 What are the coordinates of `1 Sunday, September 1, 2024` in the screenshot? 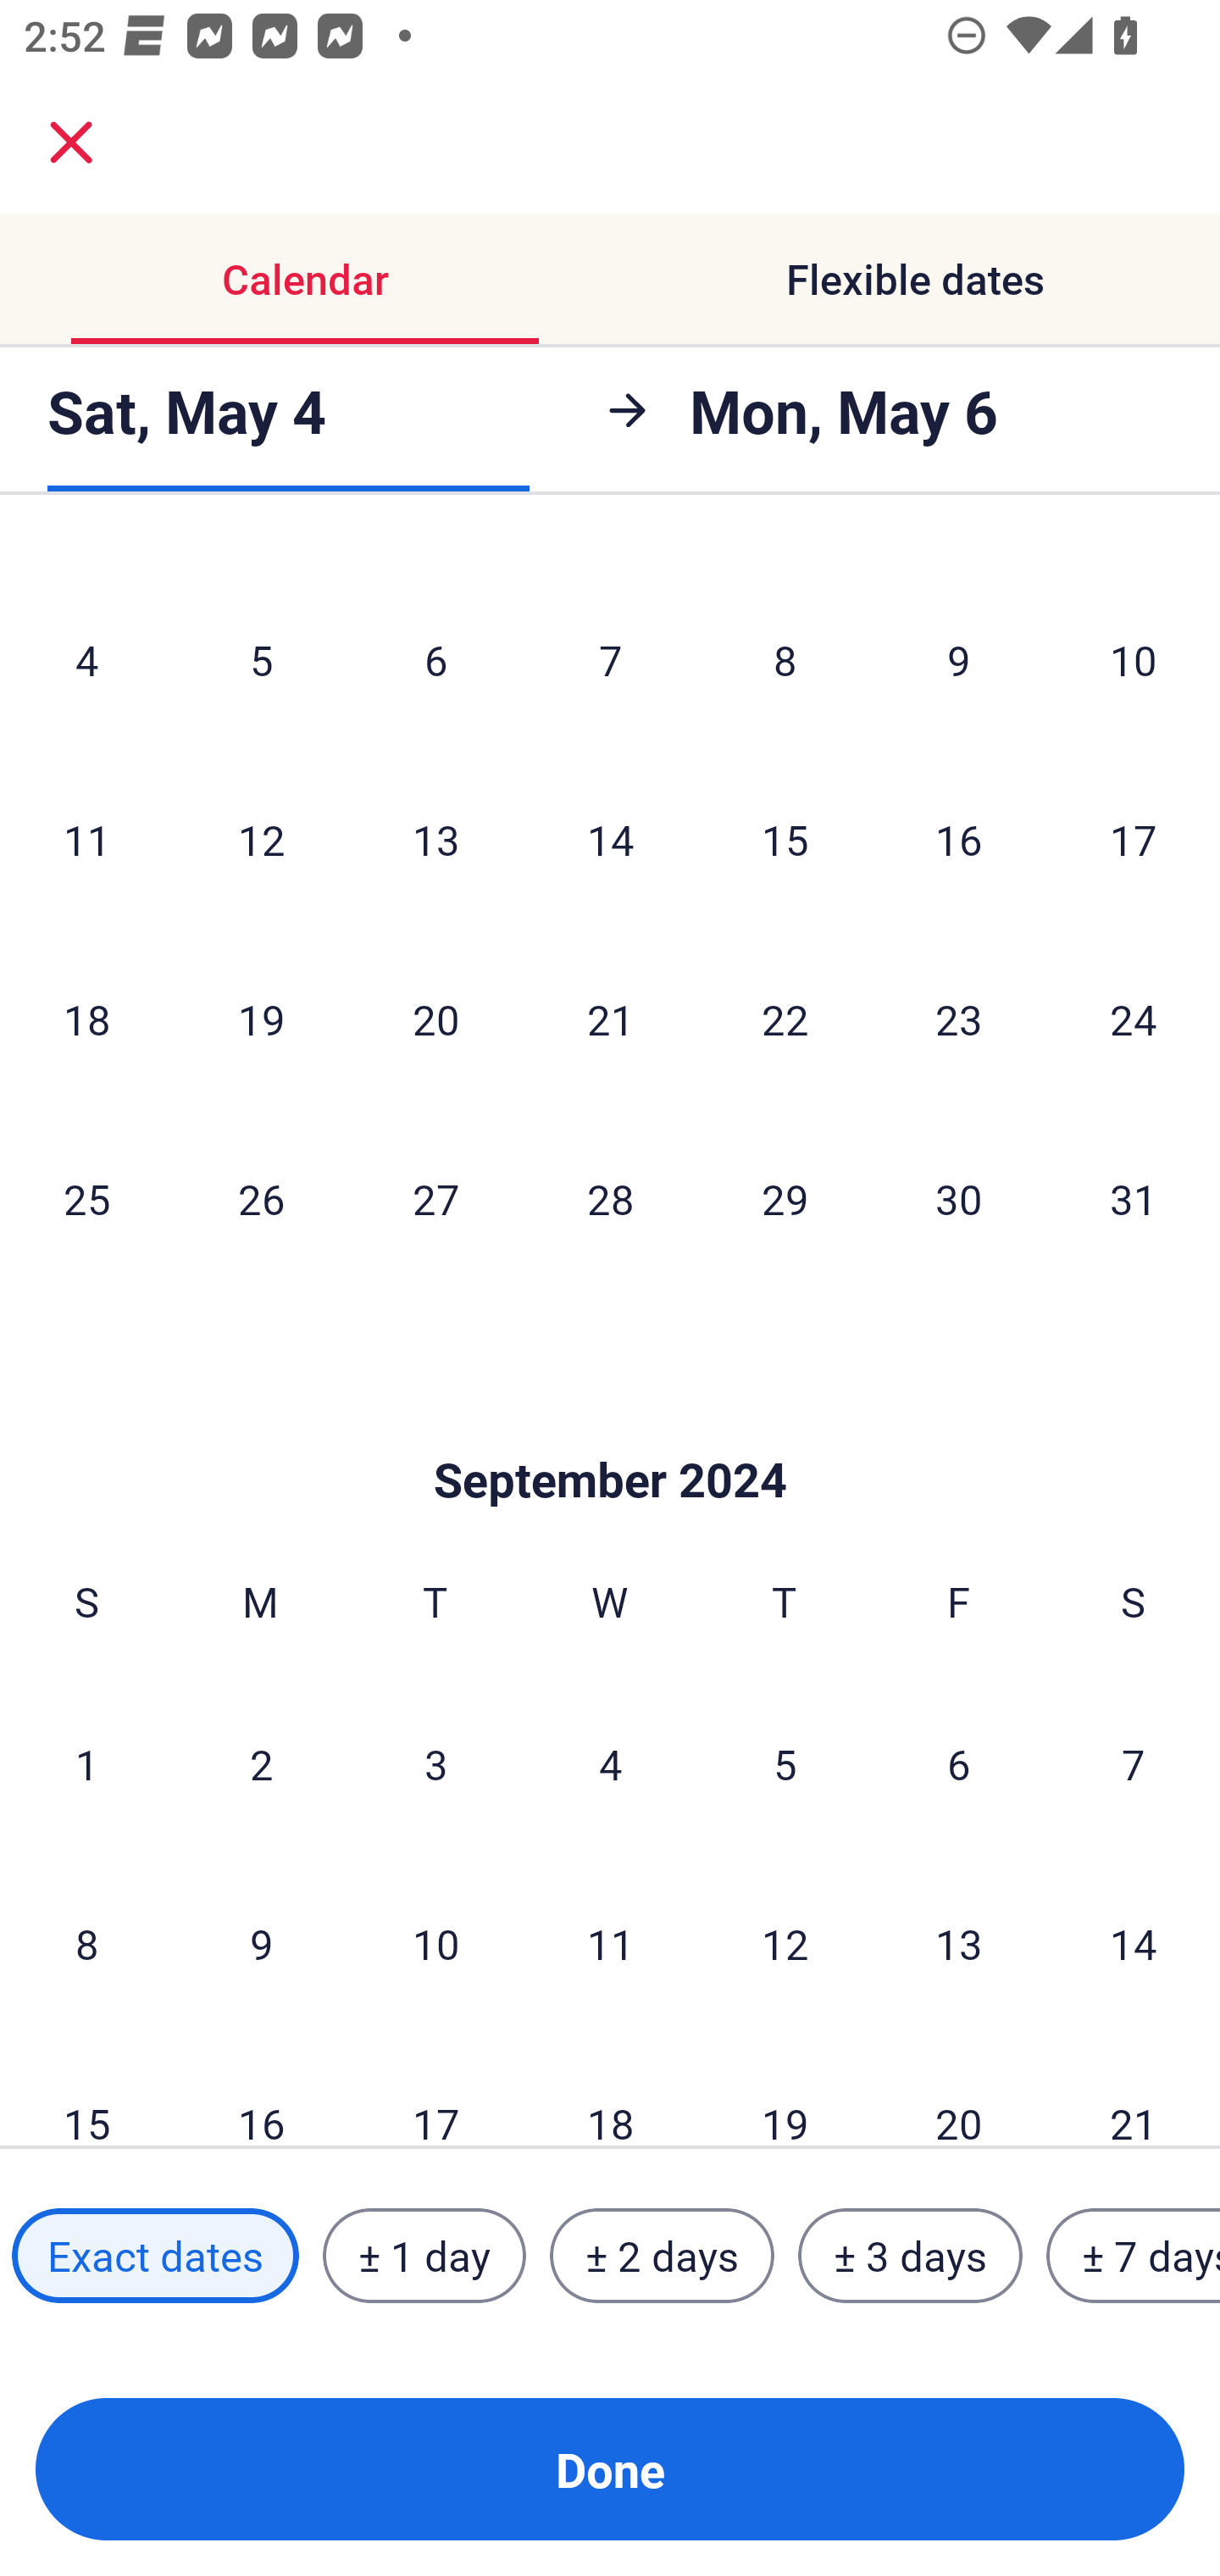 It's located at (86, 1763).